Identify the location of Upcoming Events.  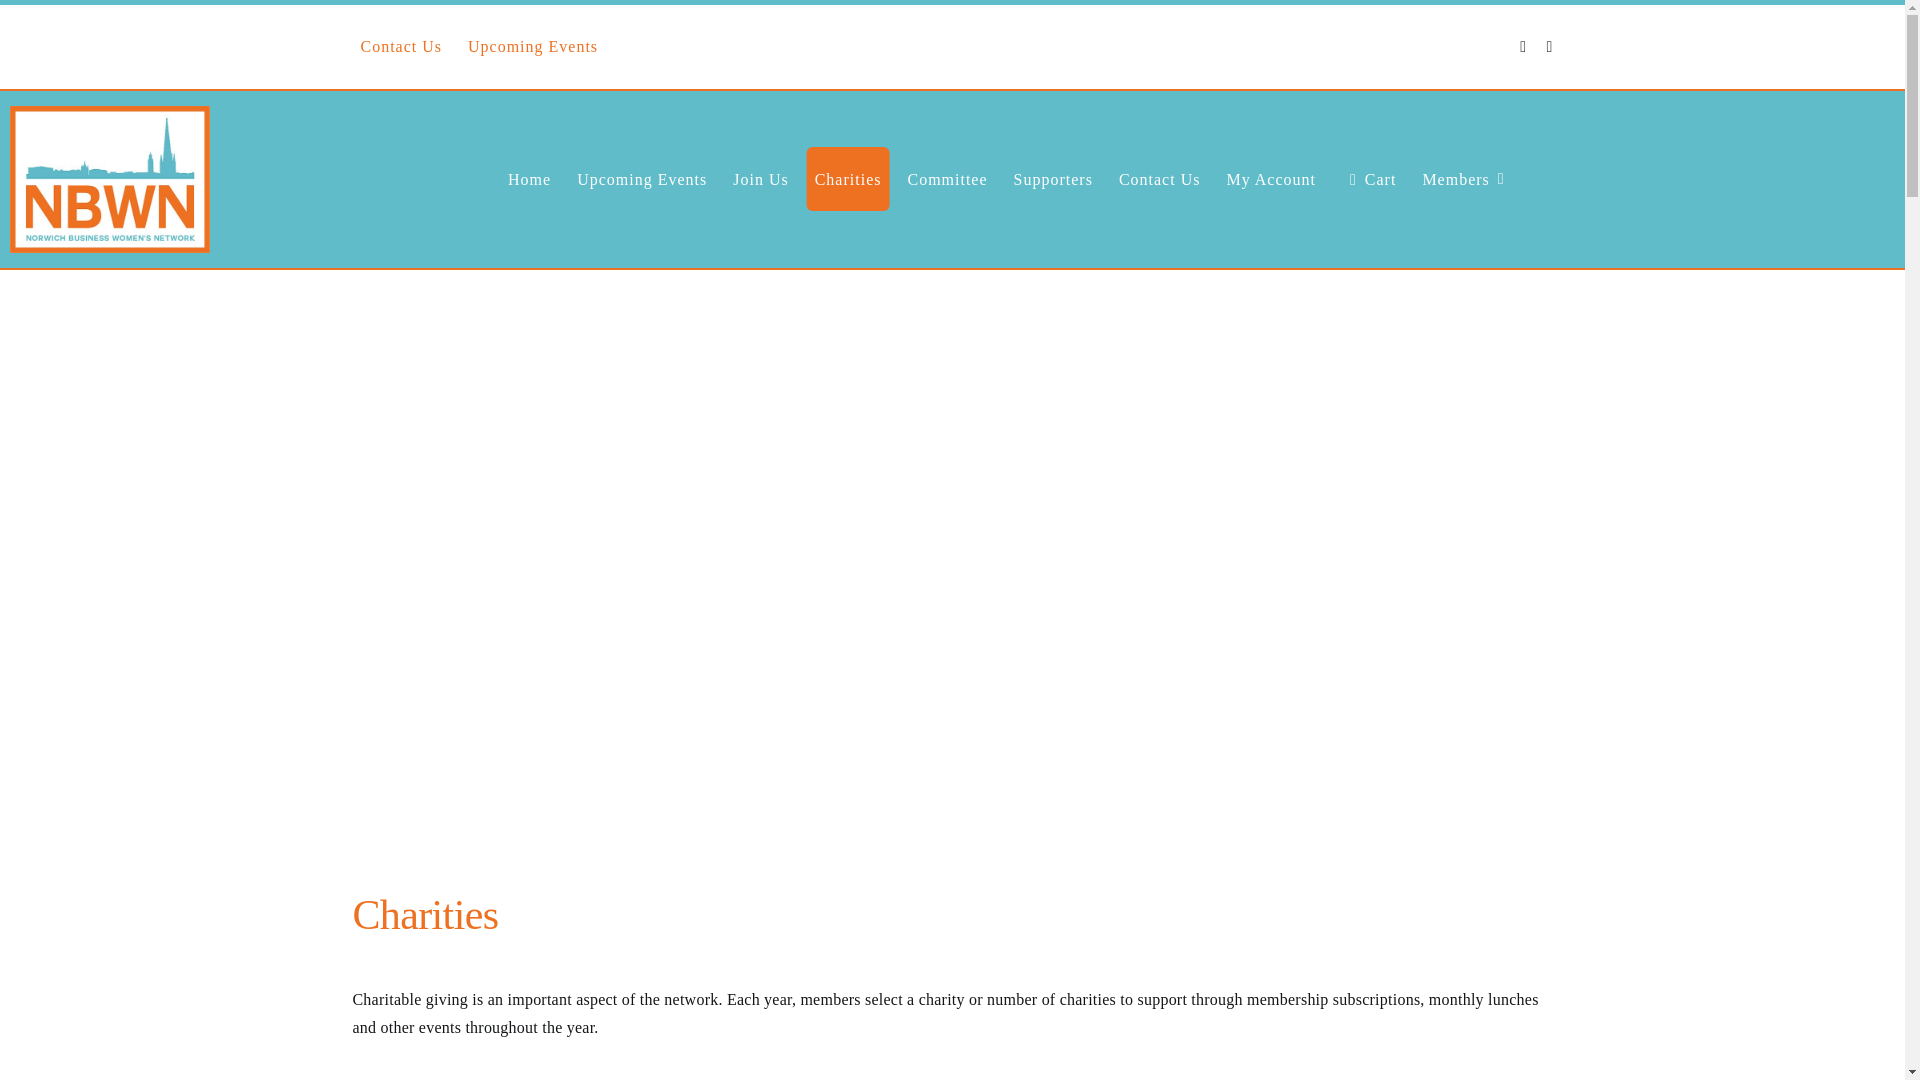
(641, 178).